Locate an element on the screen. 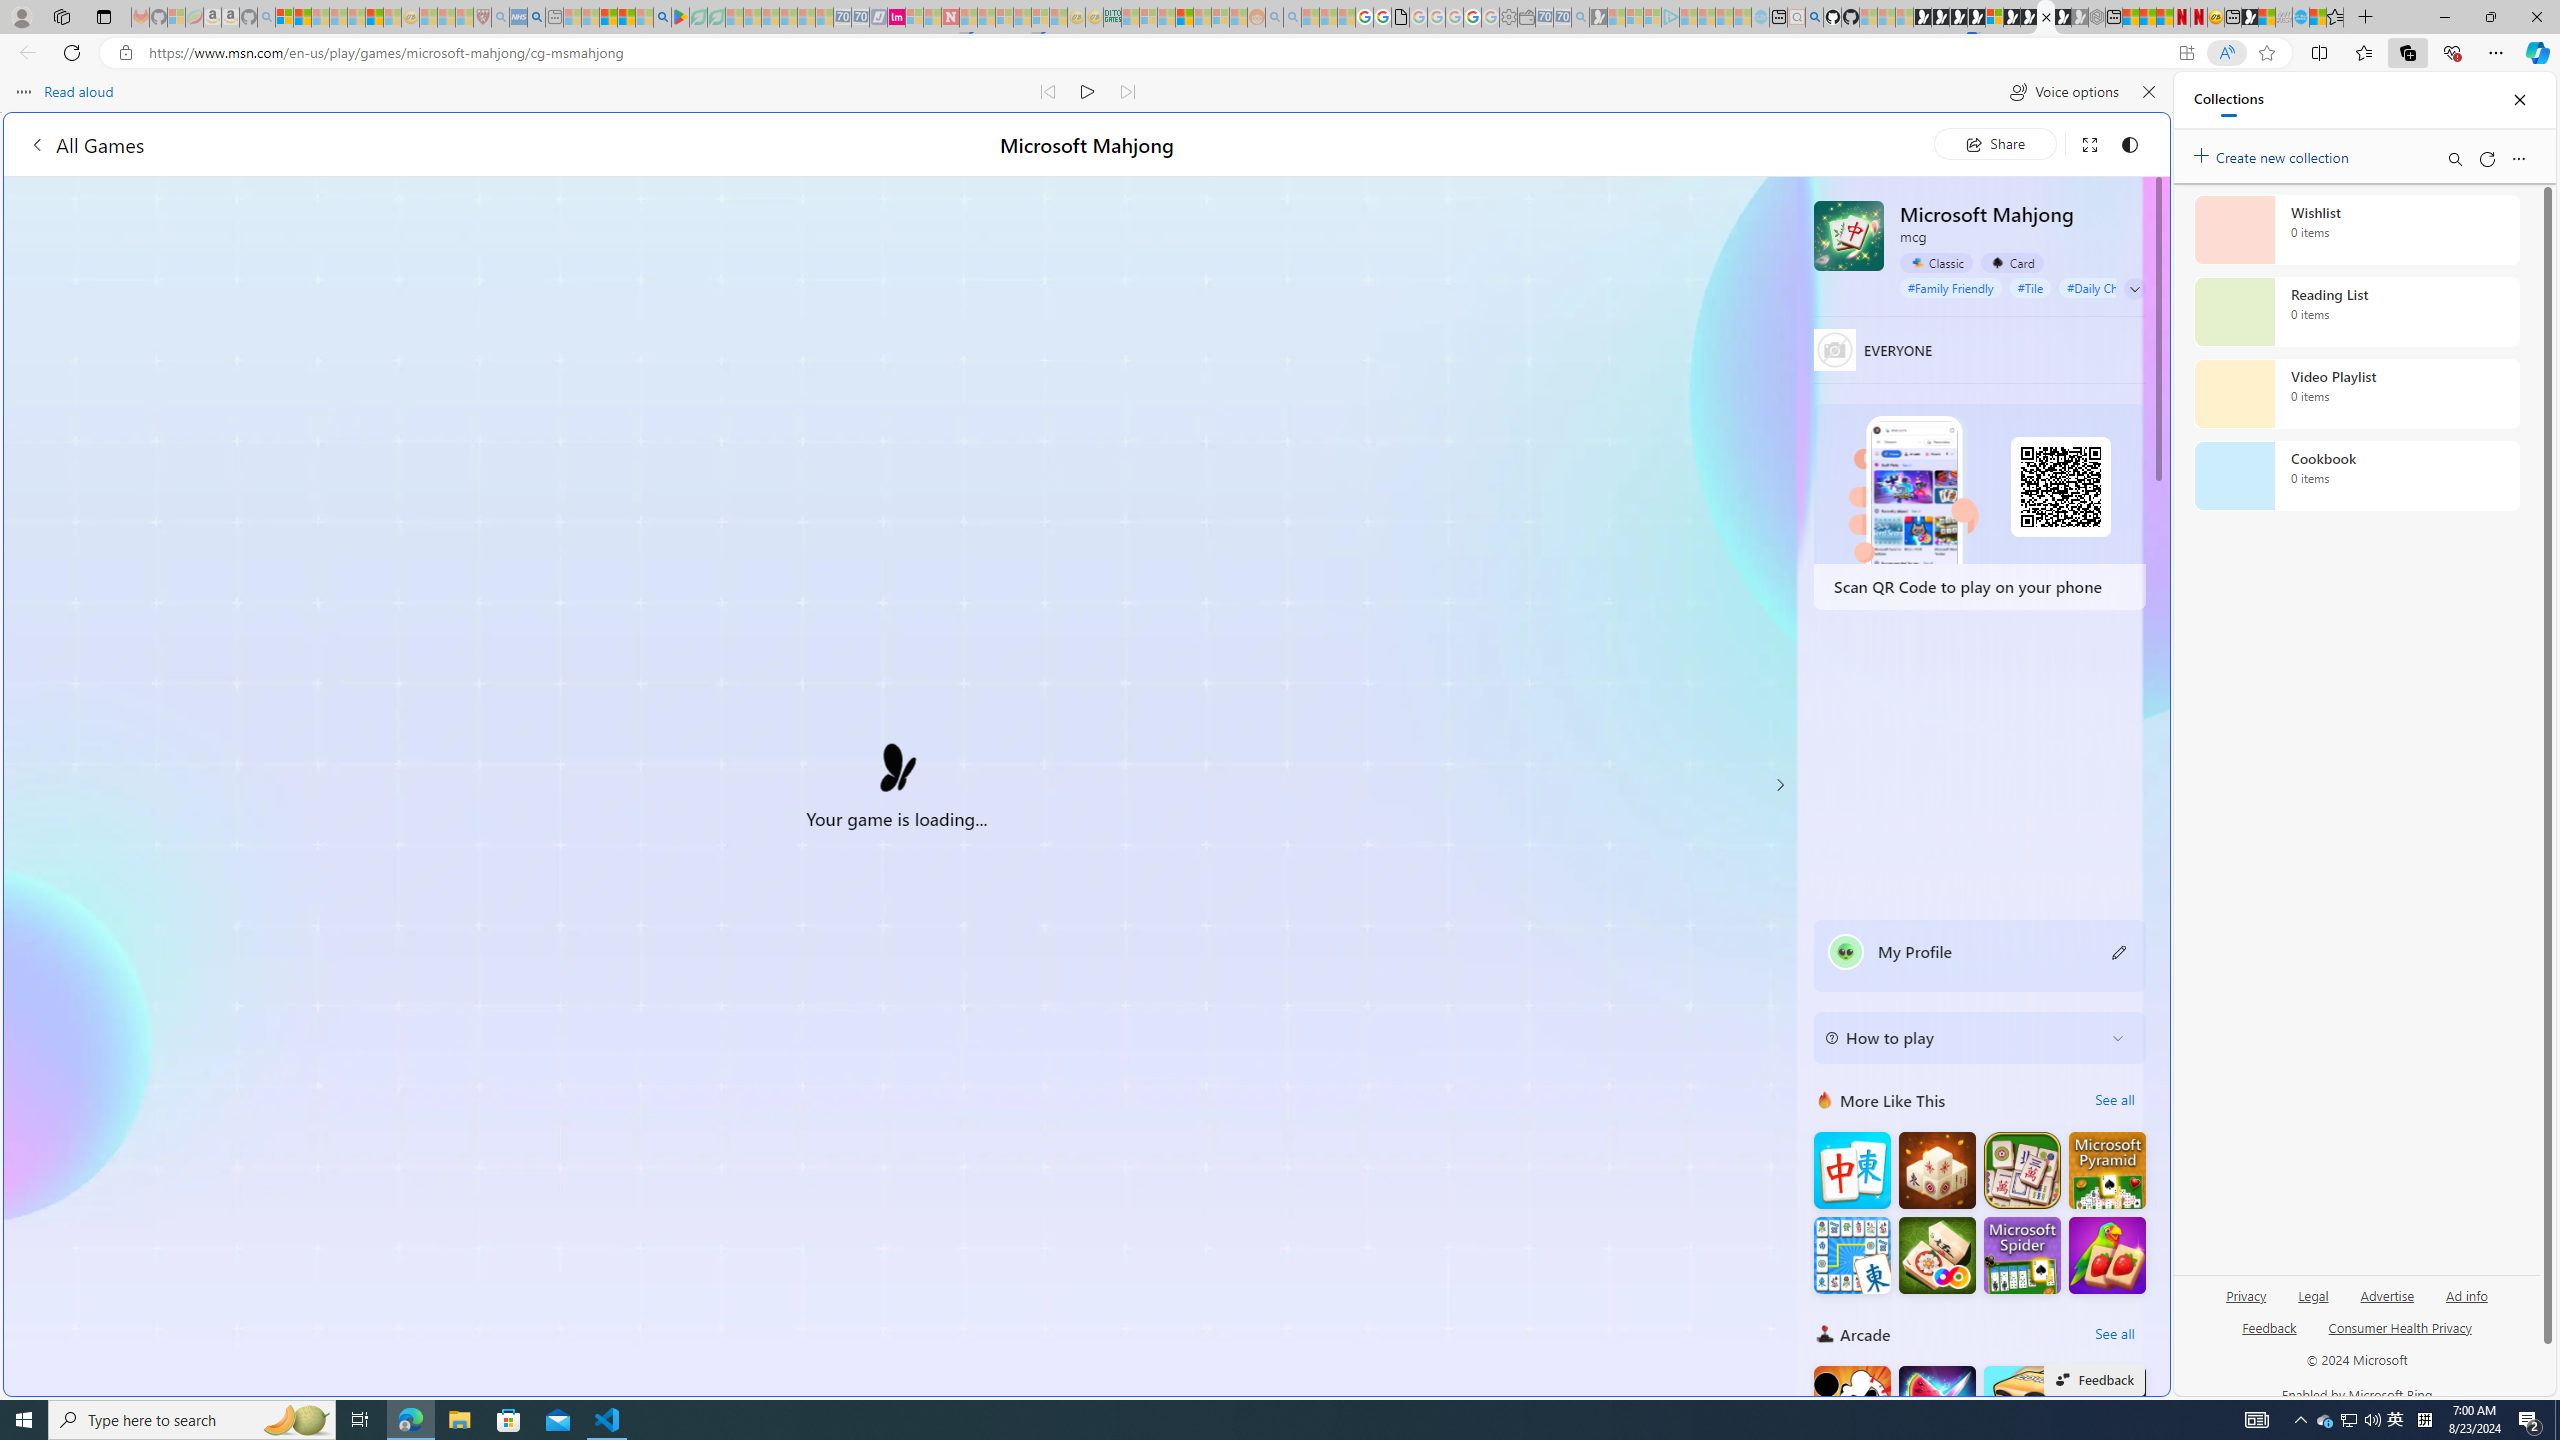  ""'s avatar is located at coordinates (1846, 951).